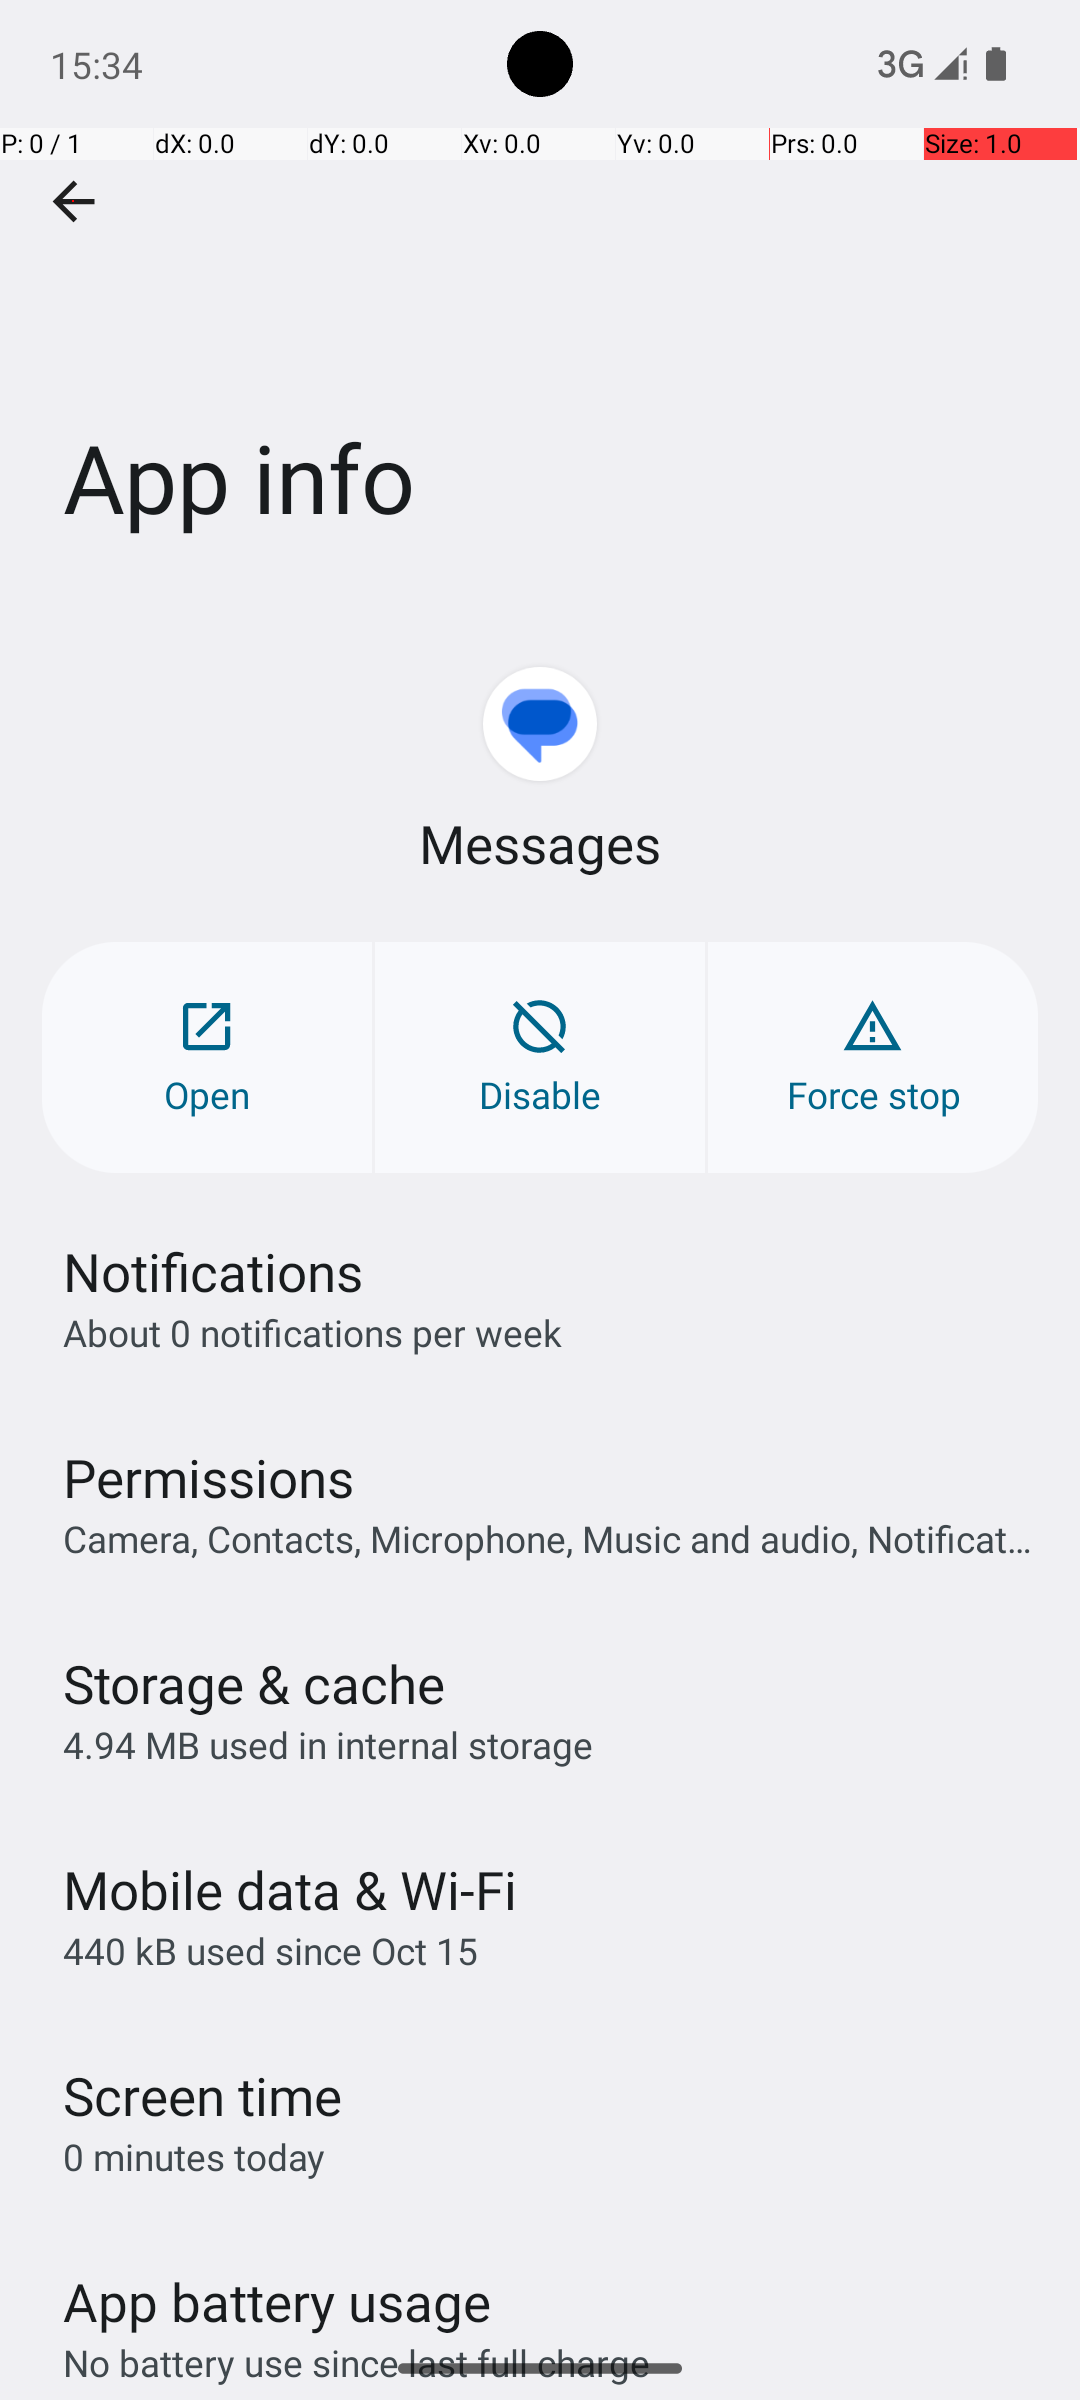 The width and height of the screenshot is (1080, 2400). I want to click on Camera, Contacts, Microphone, Music and audio, Notifications, Phone, Photos and videos, and SMS, so click(550, 1538).